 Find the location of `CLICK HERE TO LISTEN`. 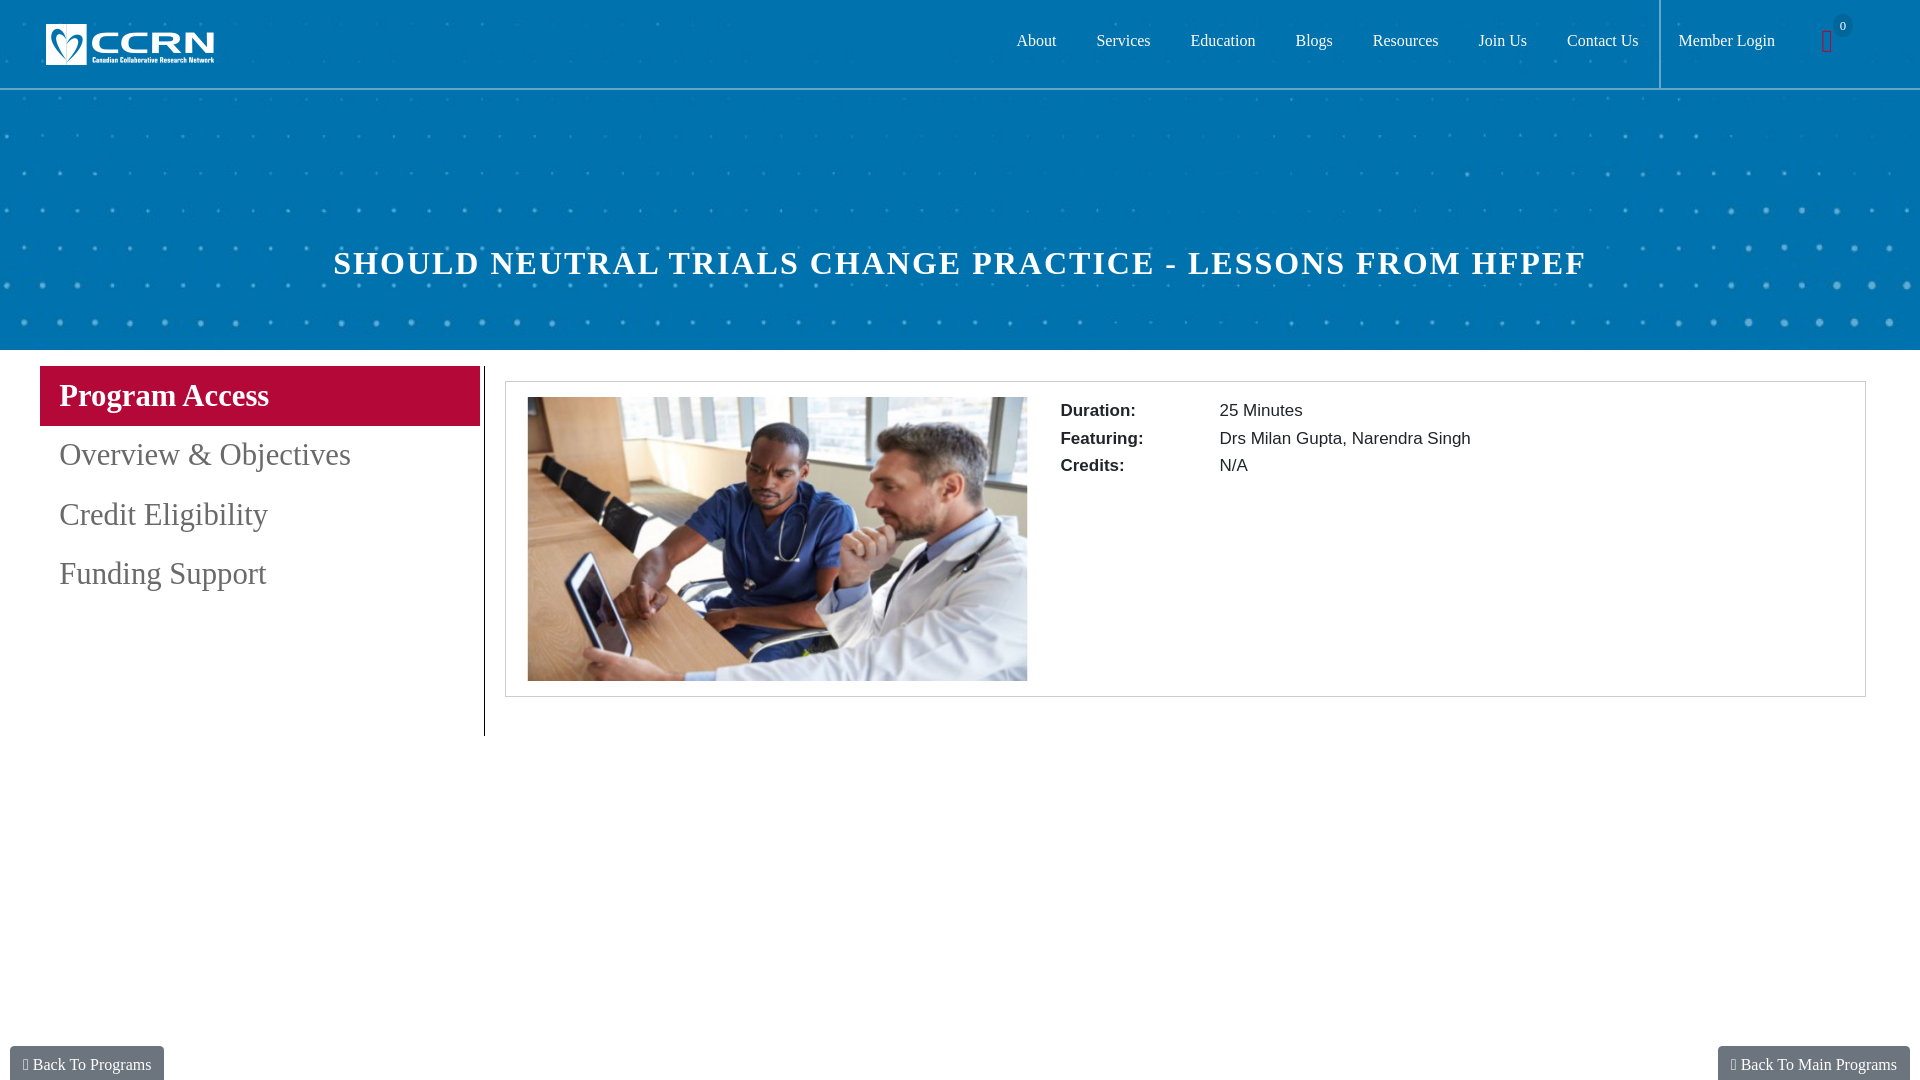

CLICK HERE TO LISTEN is located at coordinates (776, 539).